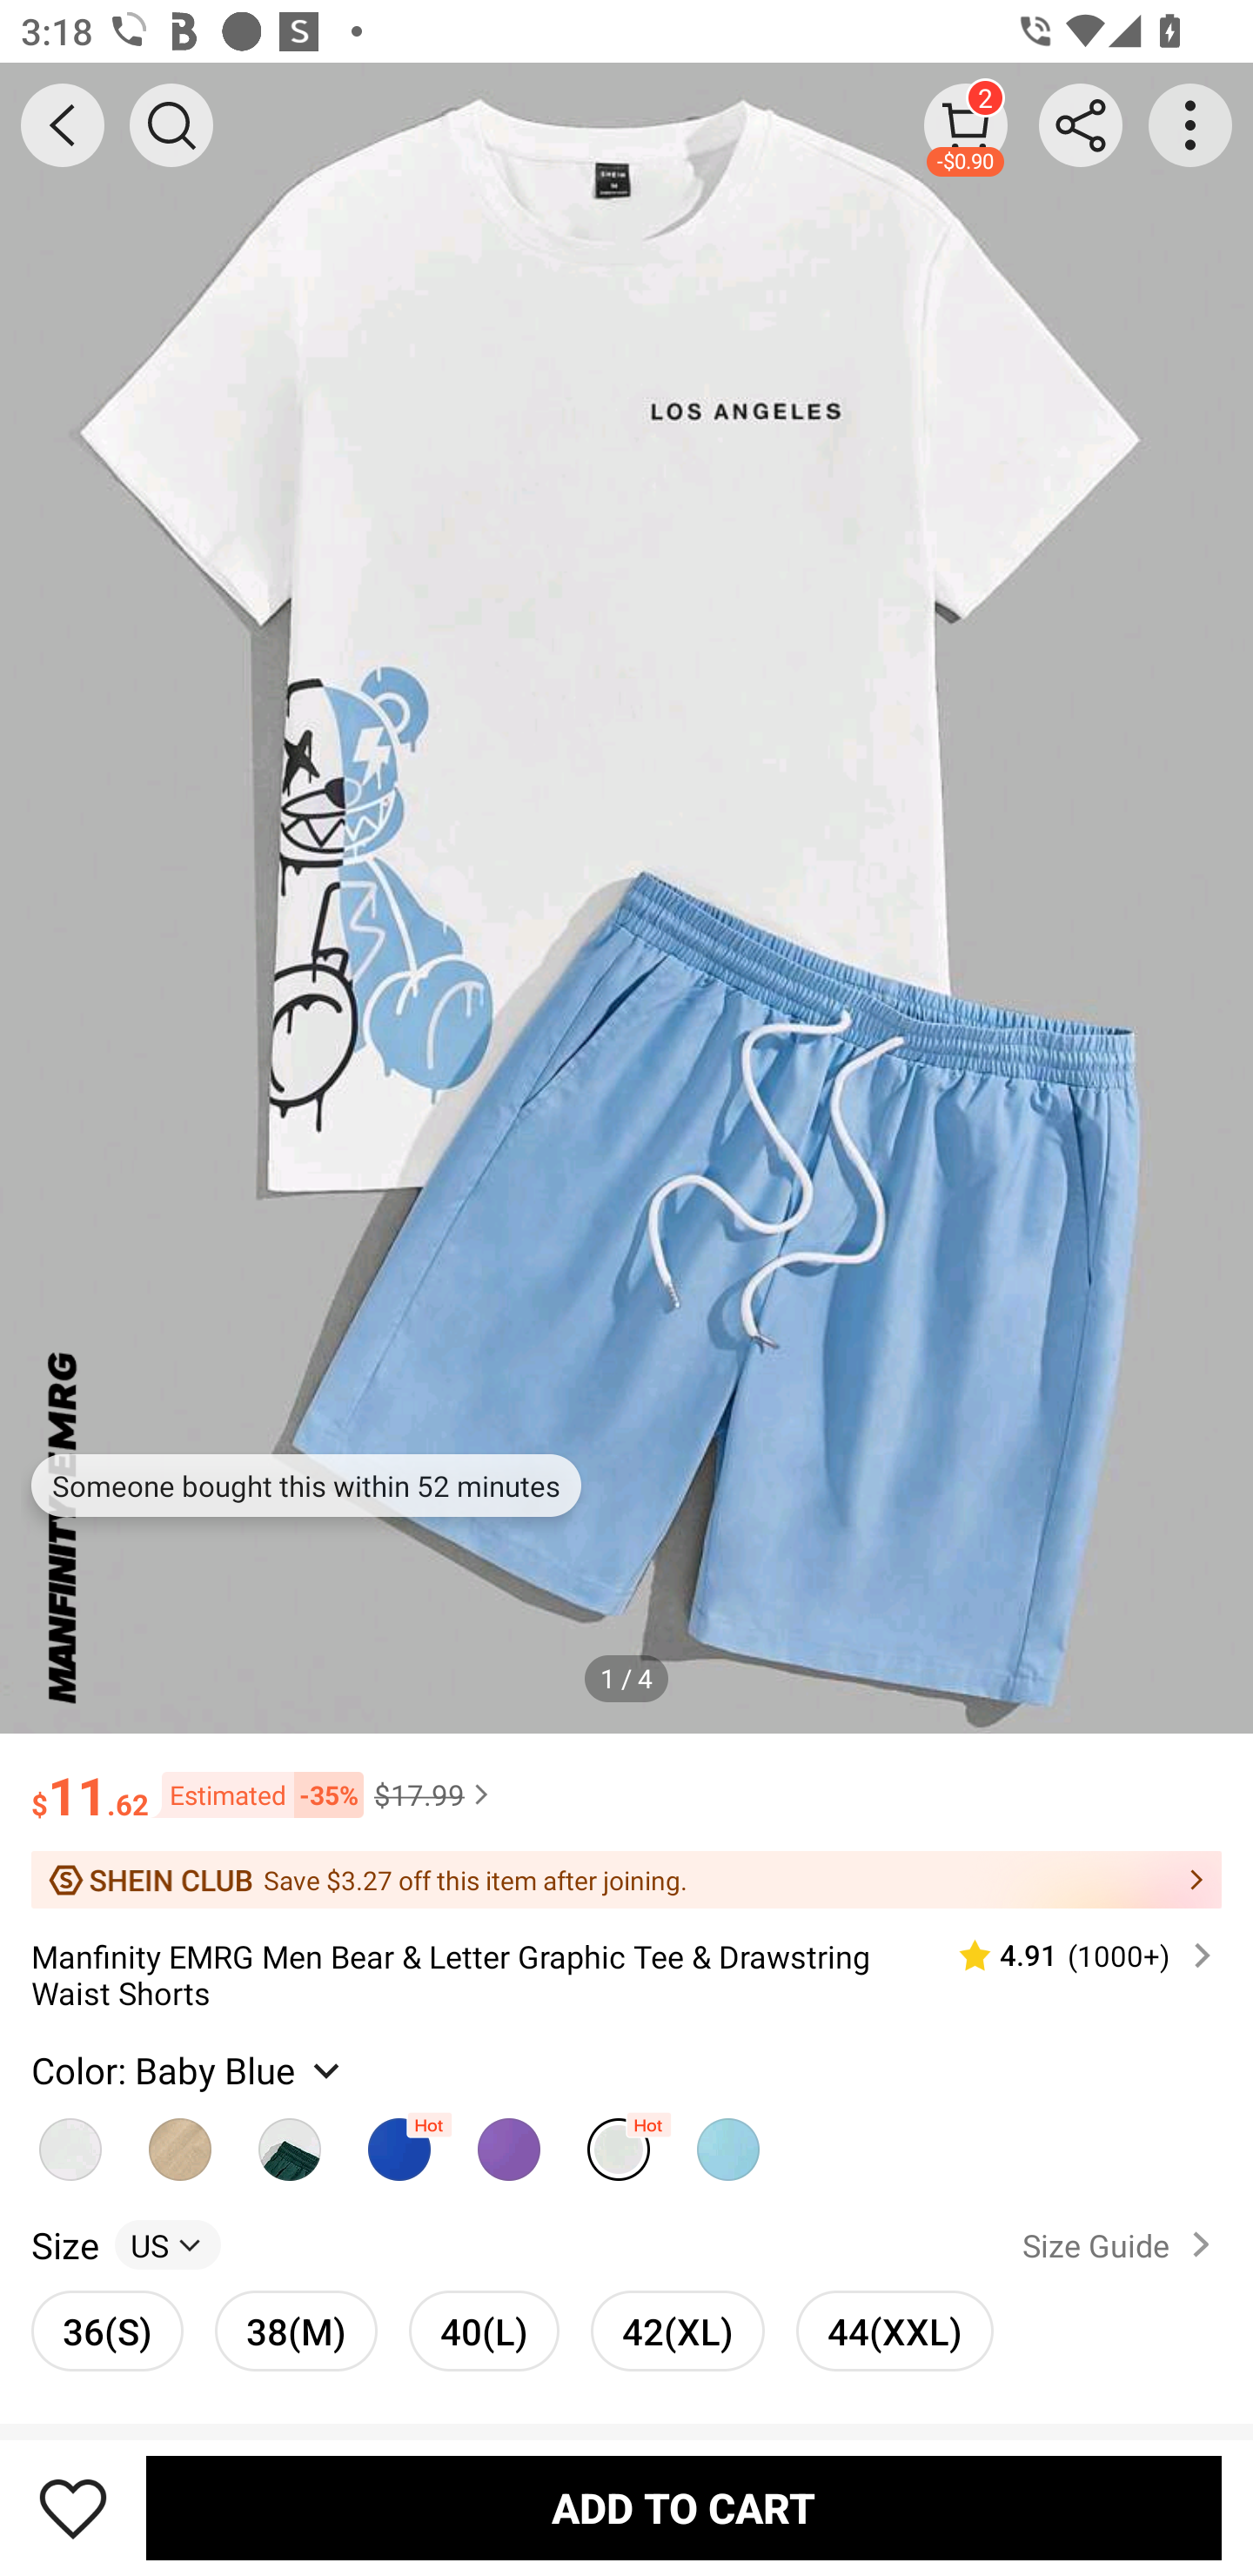 This screenshot has height=2576, width=1253. Describe the element at coordinates (626, 1880) in the screenshot. I see `Save $3.27 off this item after joining.` at that location.